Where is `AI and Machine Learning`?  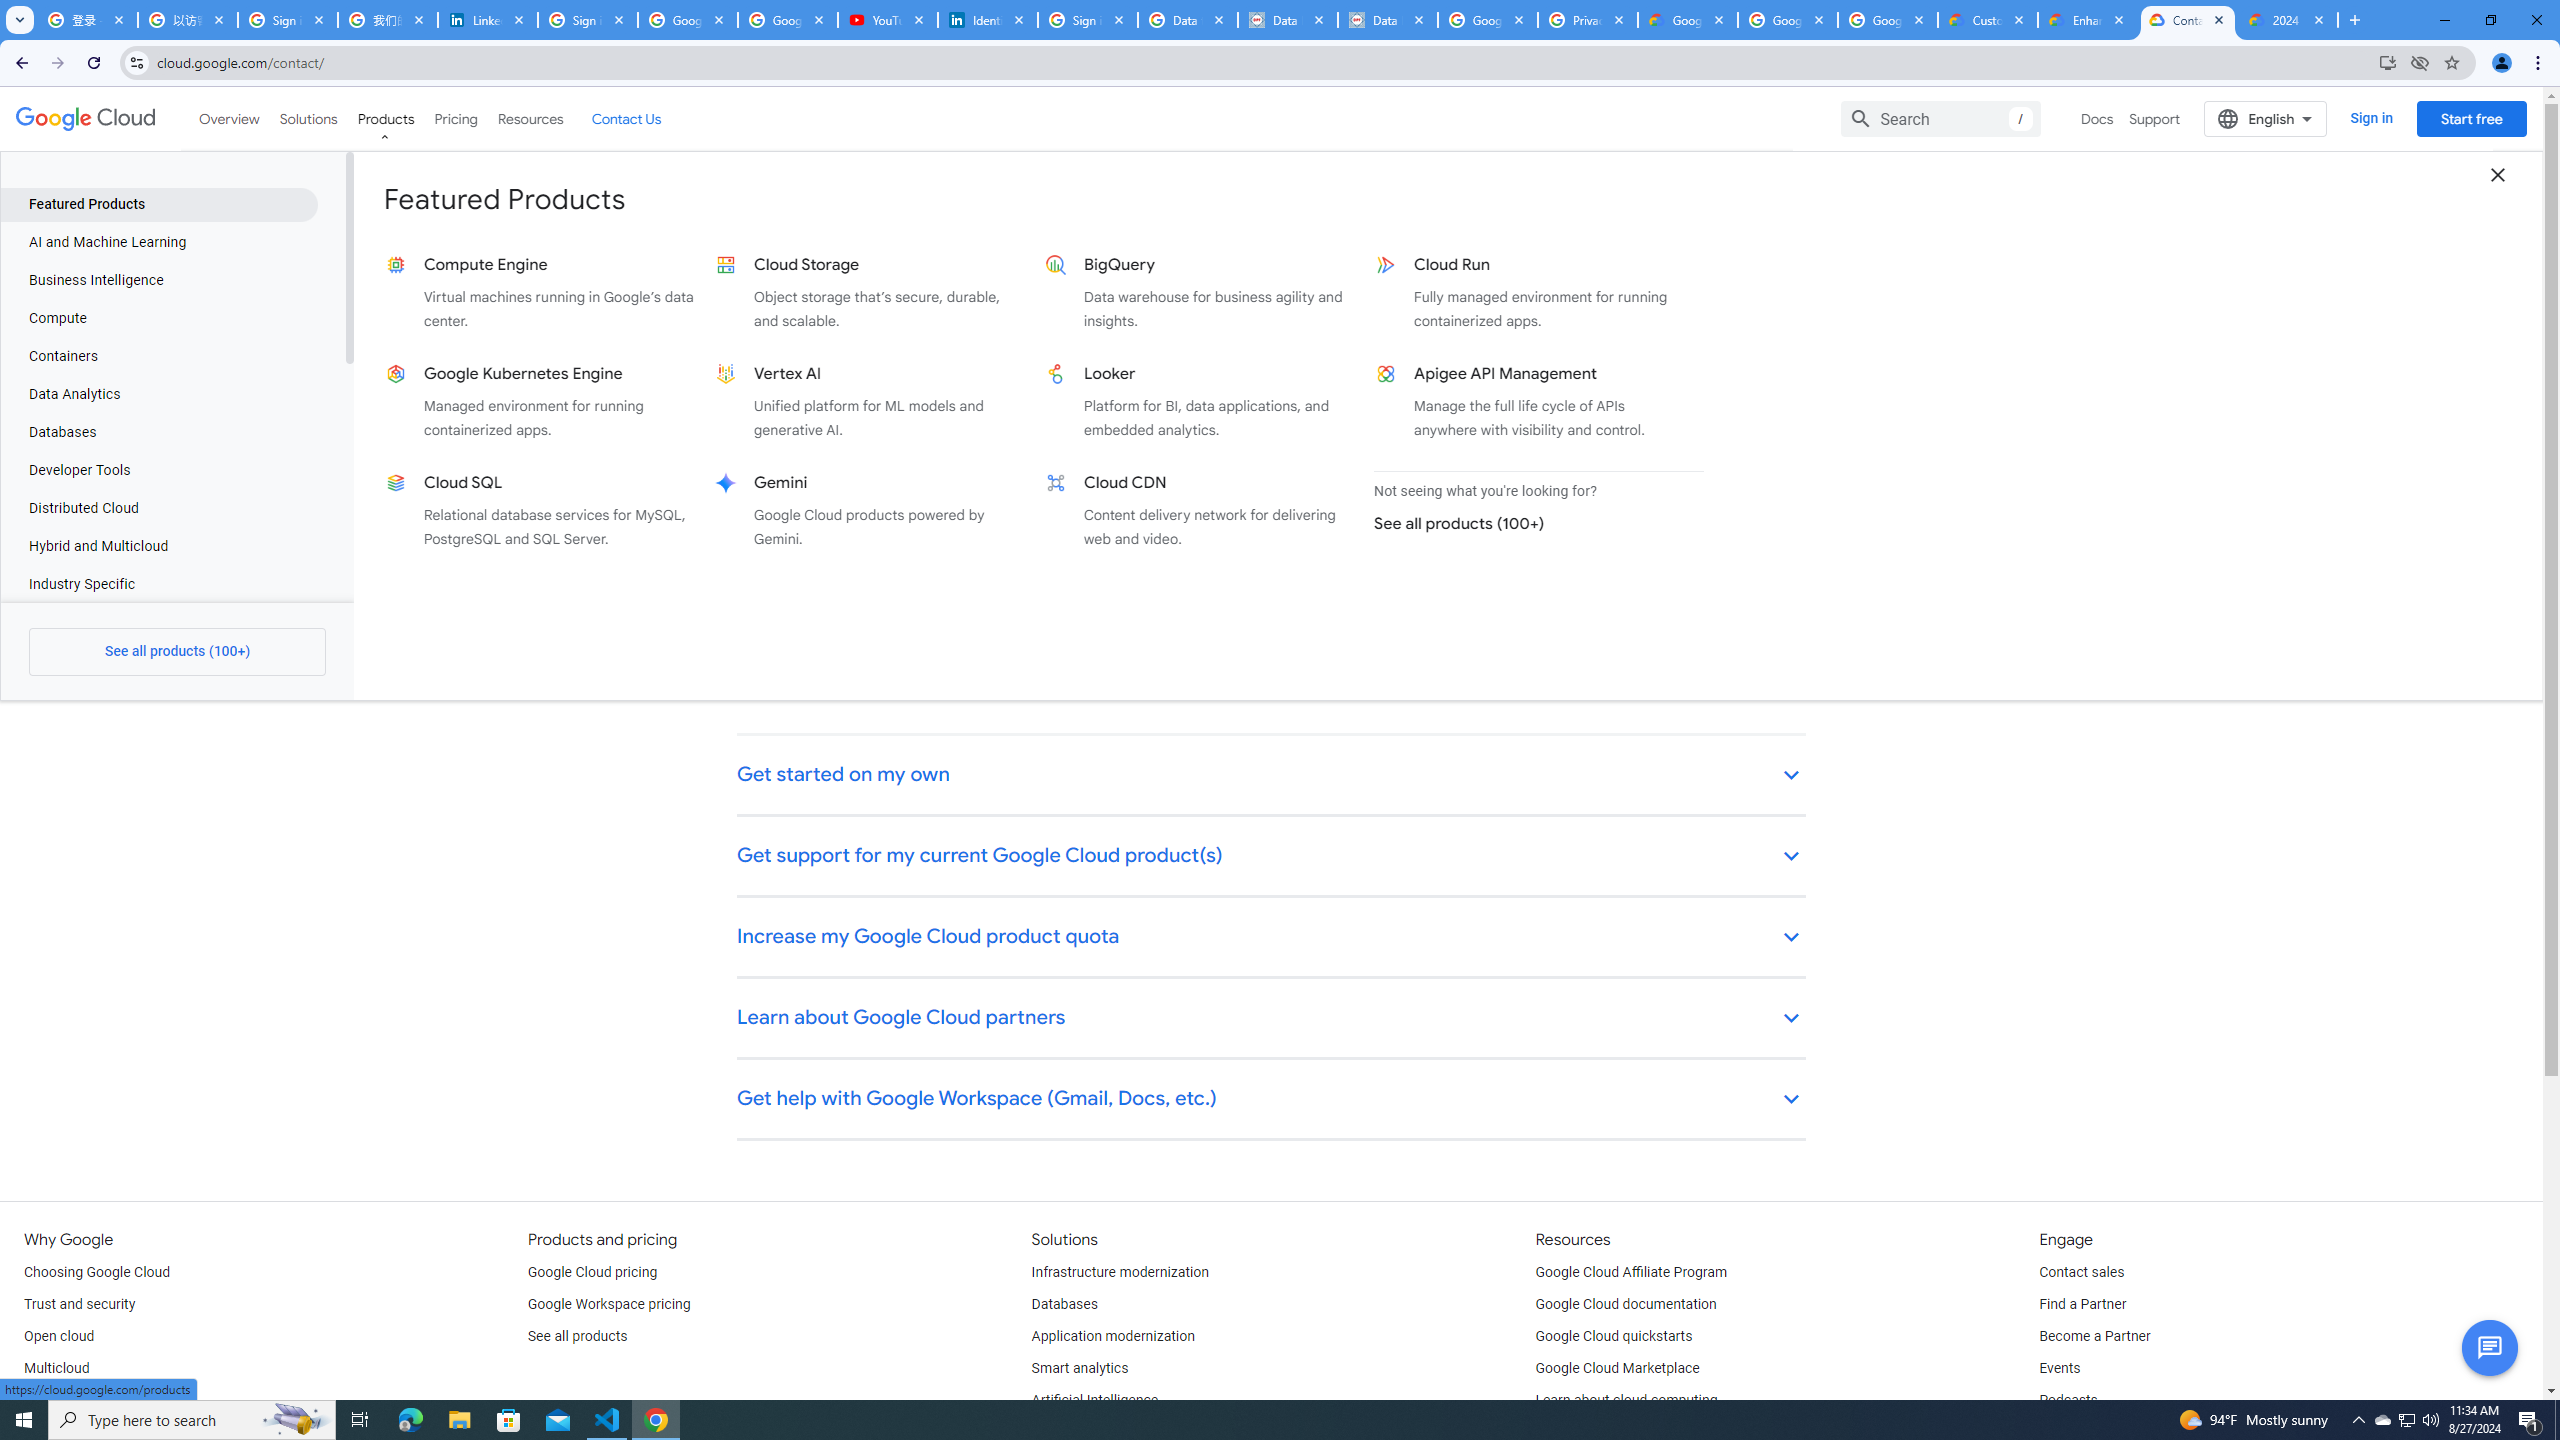 AI and Machine Learning is located at coordinates (158, 243).